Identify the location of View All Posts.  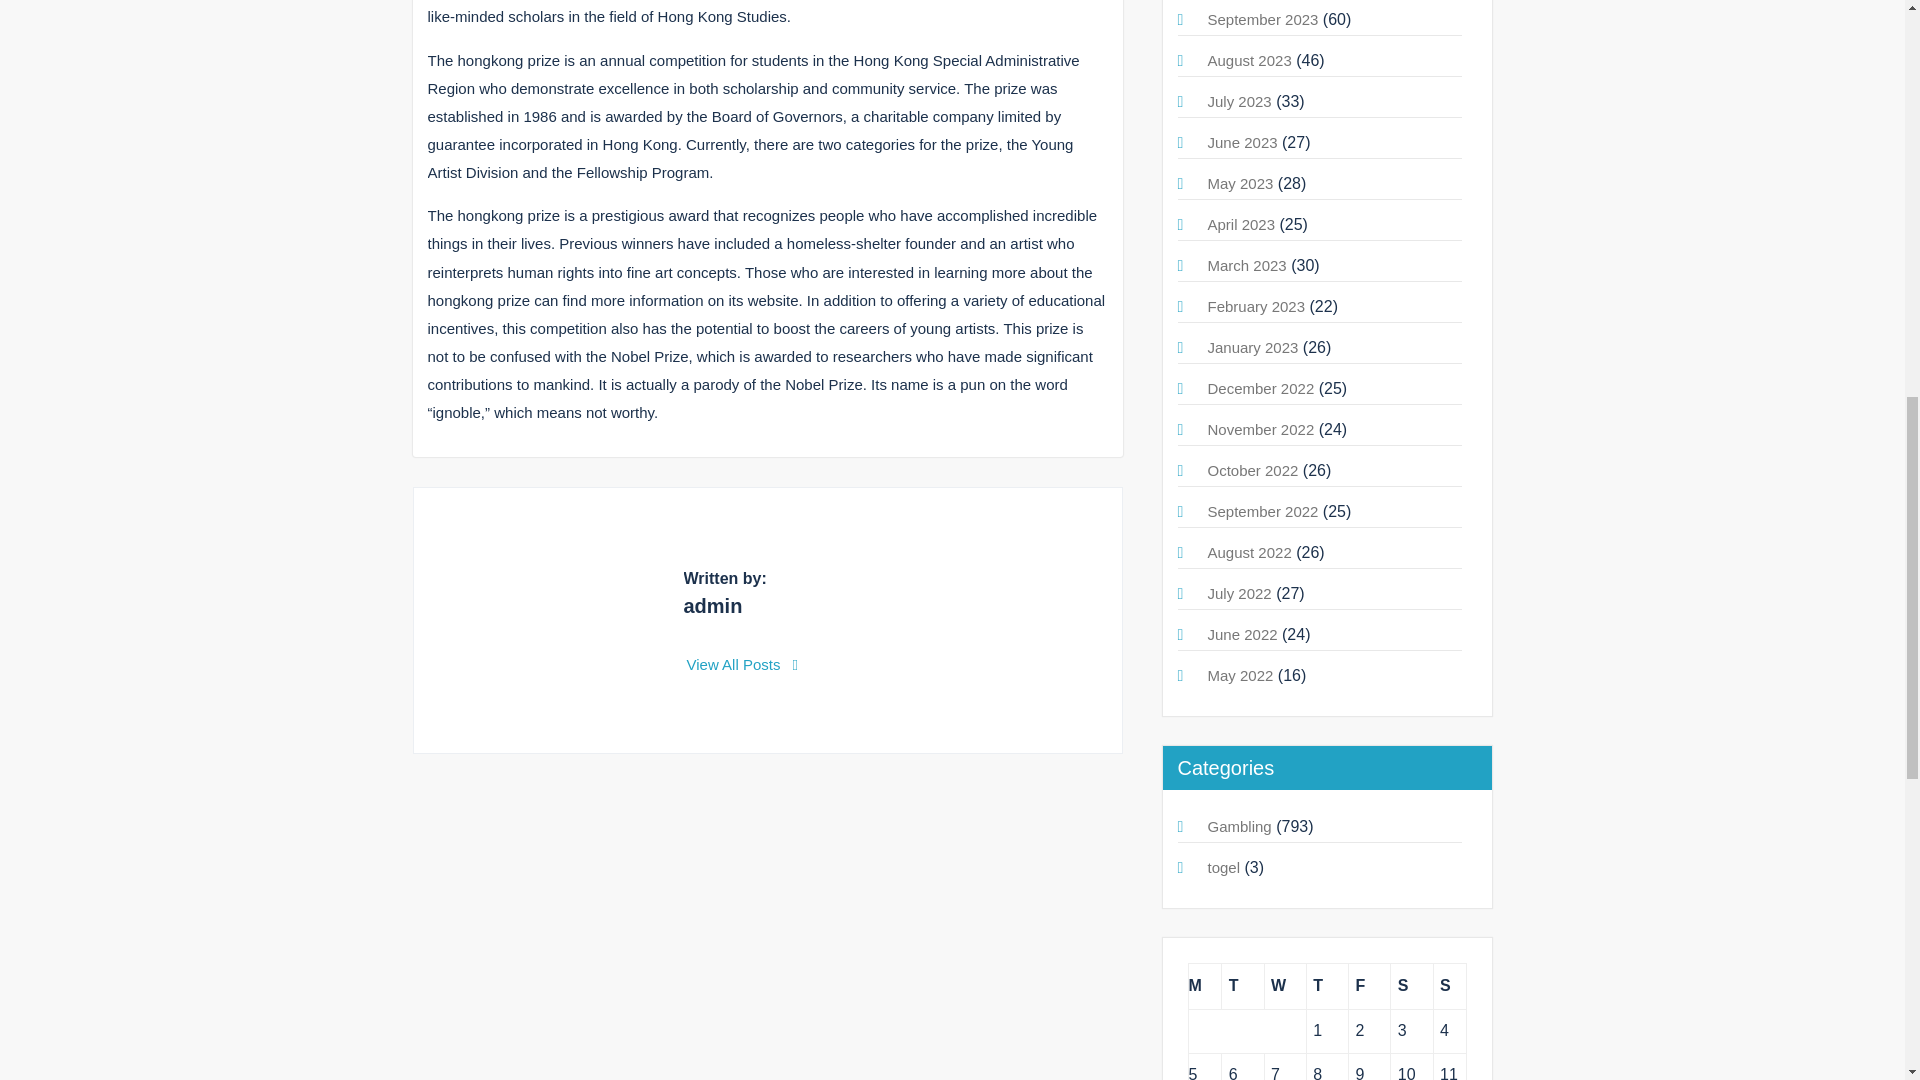
(742, 664).